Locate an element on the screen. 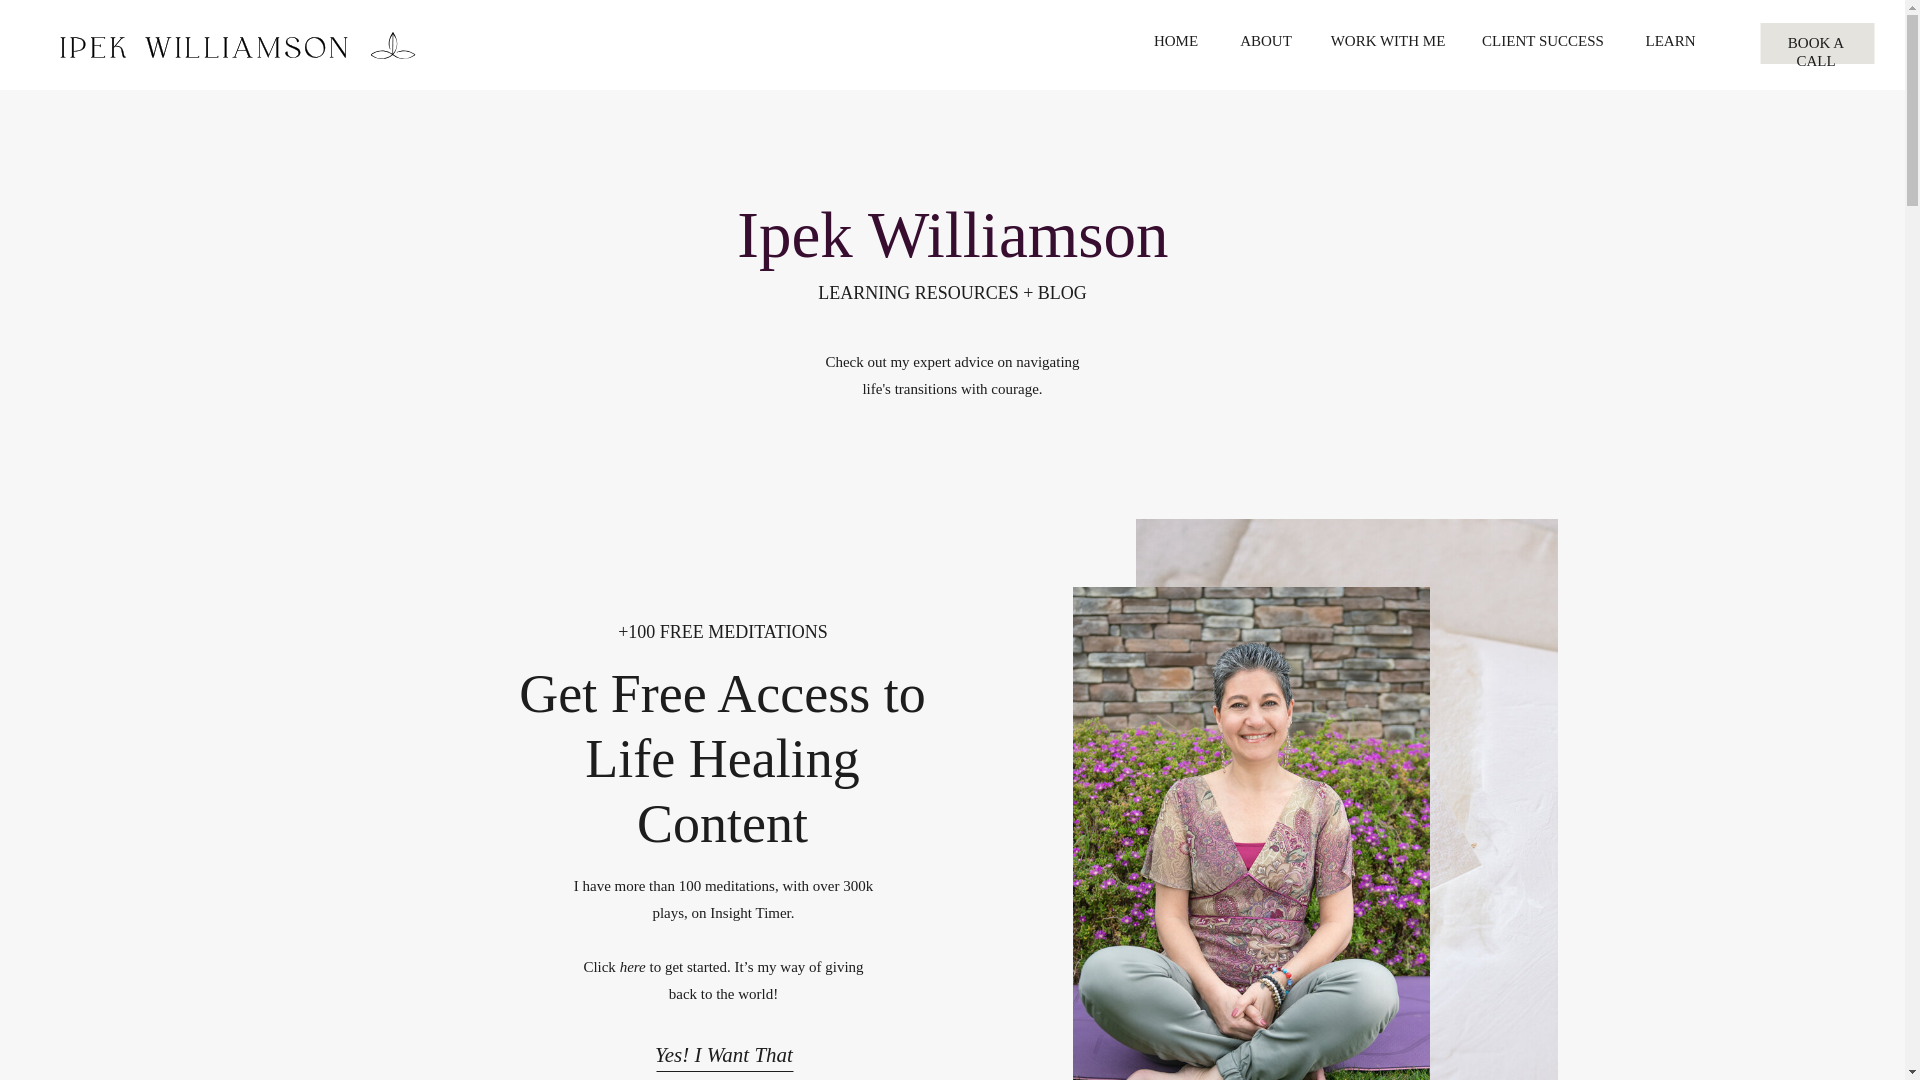  Yes! I Want That is located at coordinates (723, 1048).